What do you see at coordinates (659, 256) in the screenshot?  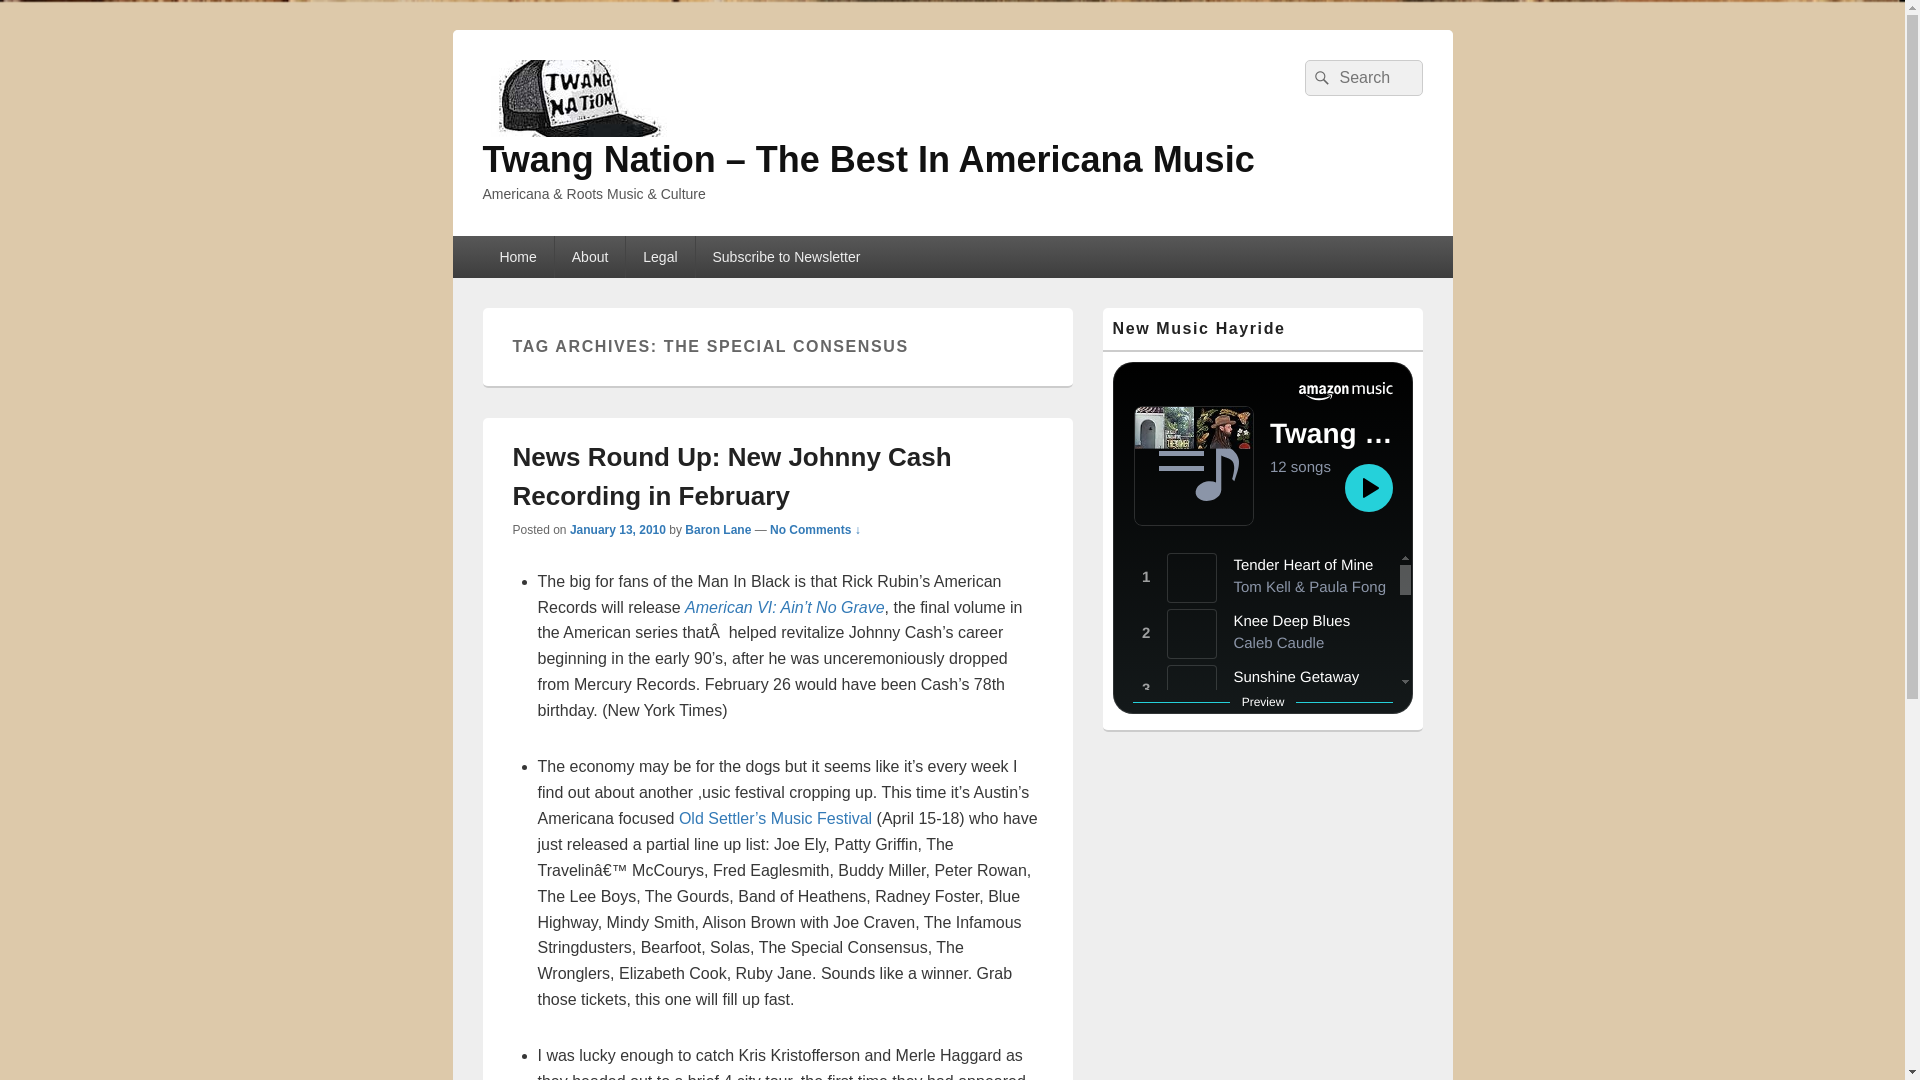 I see `Legal` at bounding box center [659, 256].